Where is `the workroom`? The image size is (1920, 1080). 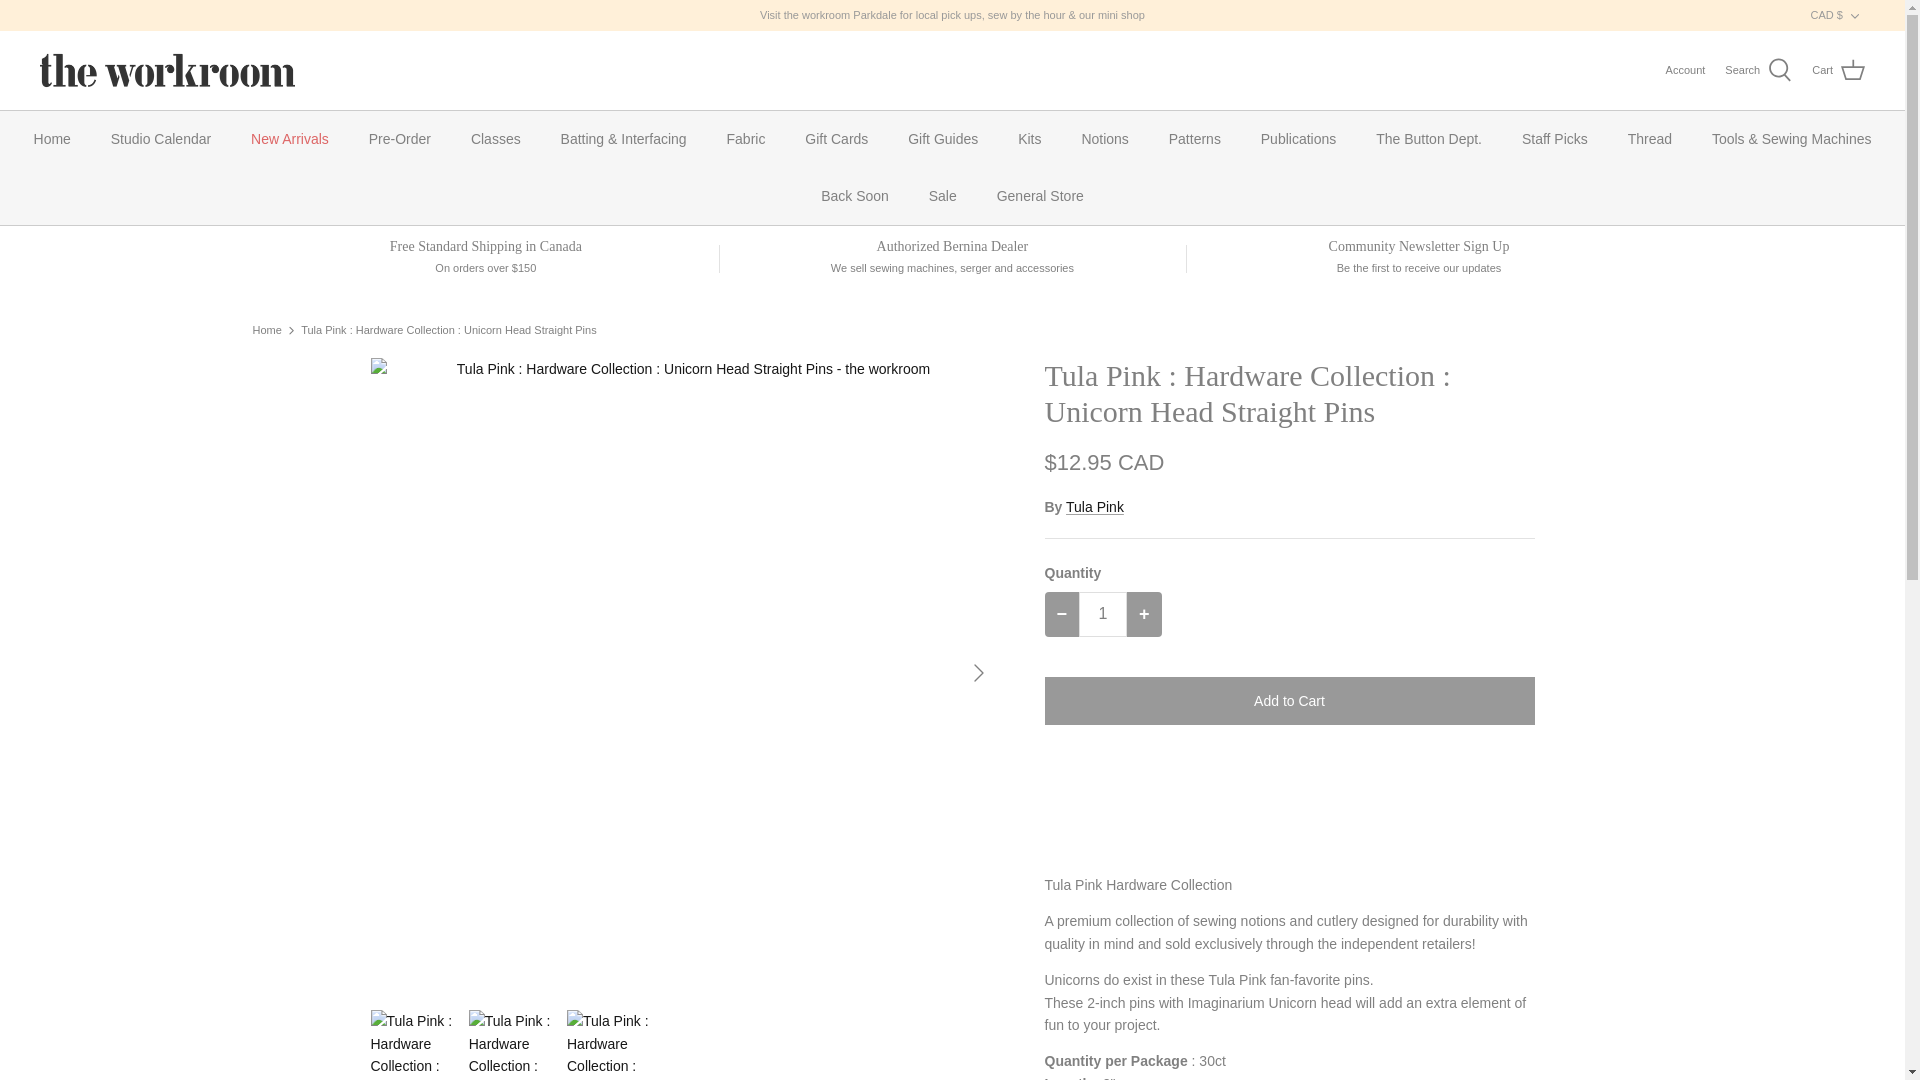
the workroom is located at coordinates (168, 70).